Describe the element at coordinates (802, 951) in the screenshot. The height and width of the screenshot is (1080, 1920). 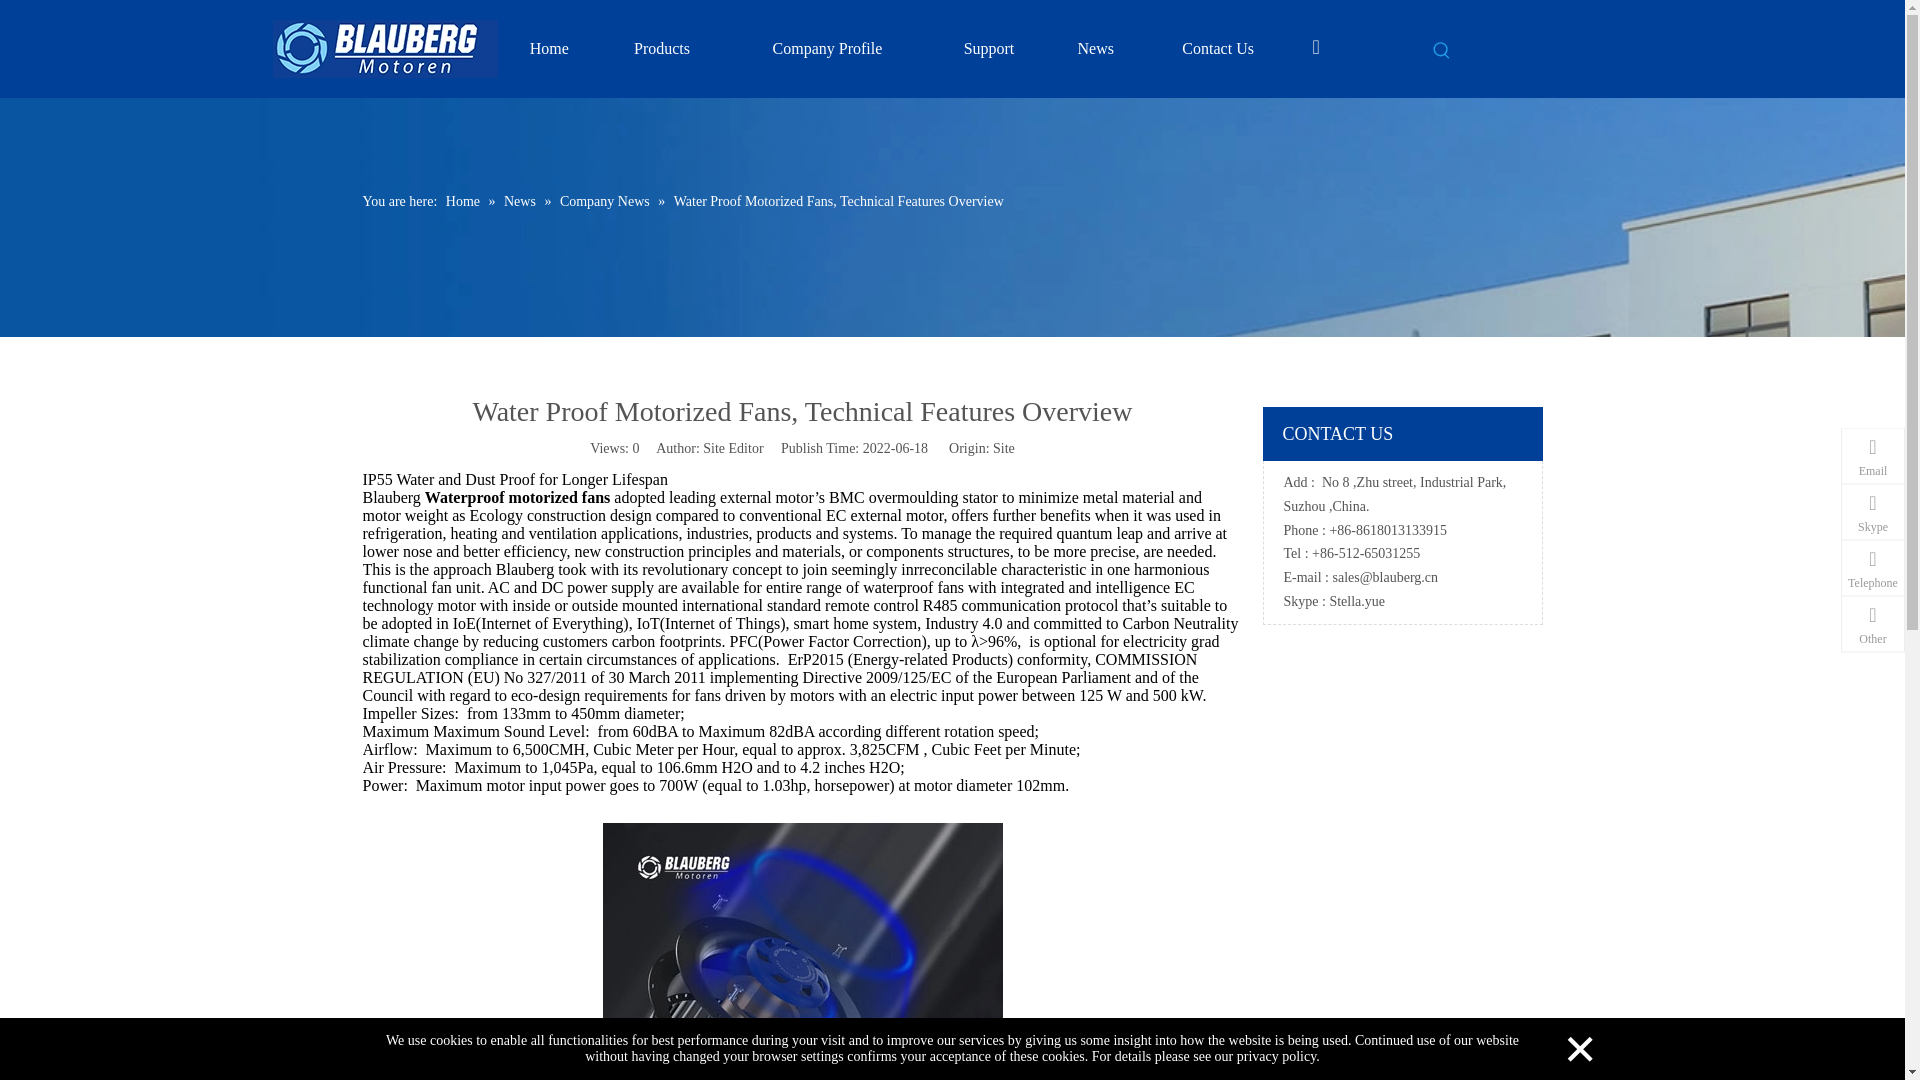
I see `Water Proof Motorized Fans` at that location.